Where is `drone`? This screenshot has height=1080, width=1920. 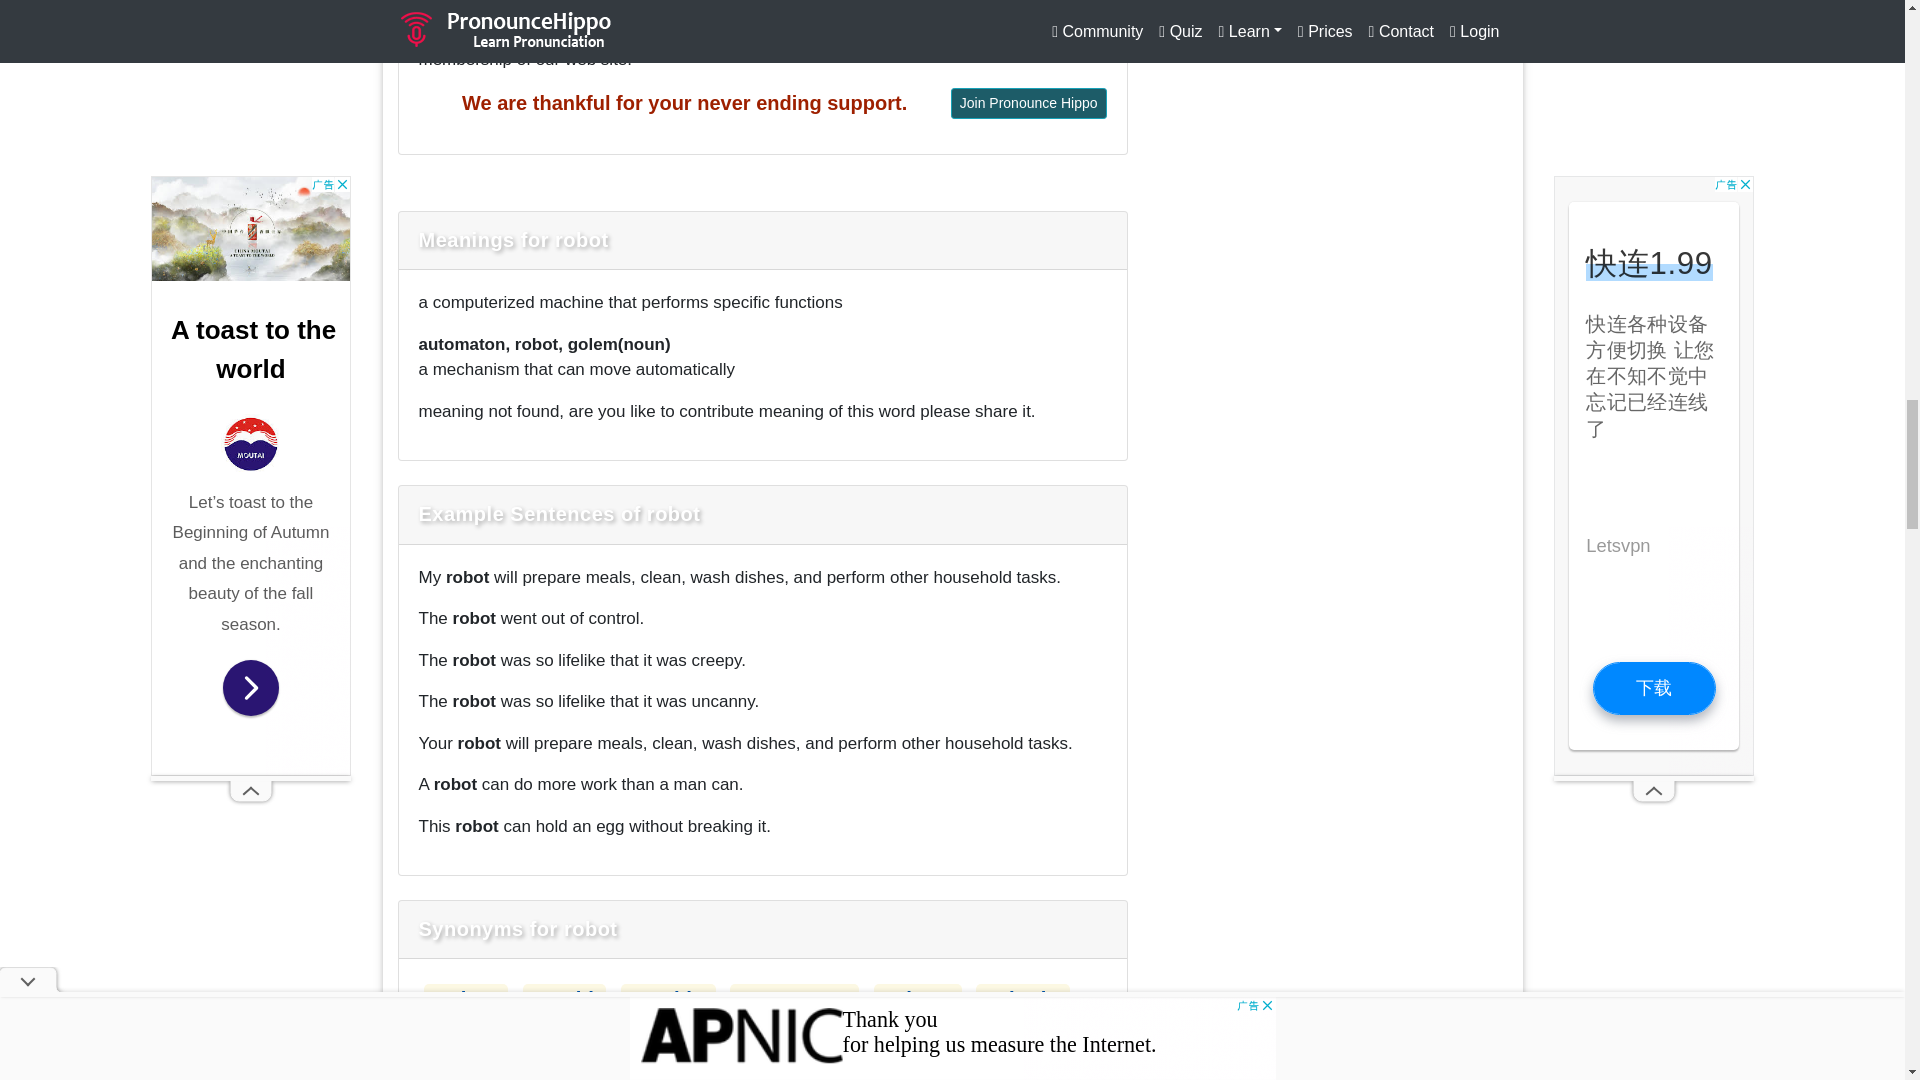 drone is located at coordinates (583, 1040).